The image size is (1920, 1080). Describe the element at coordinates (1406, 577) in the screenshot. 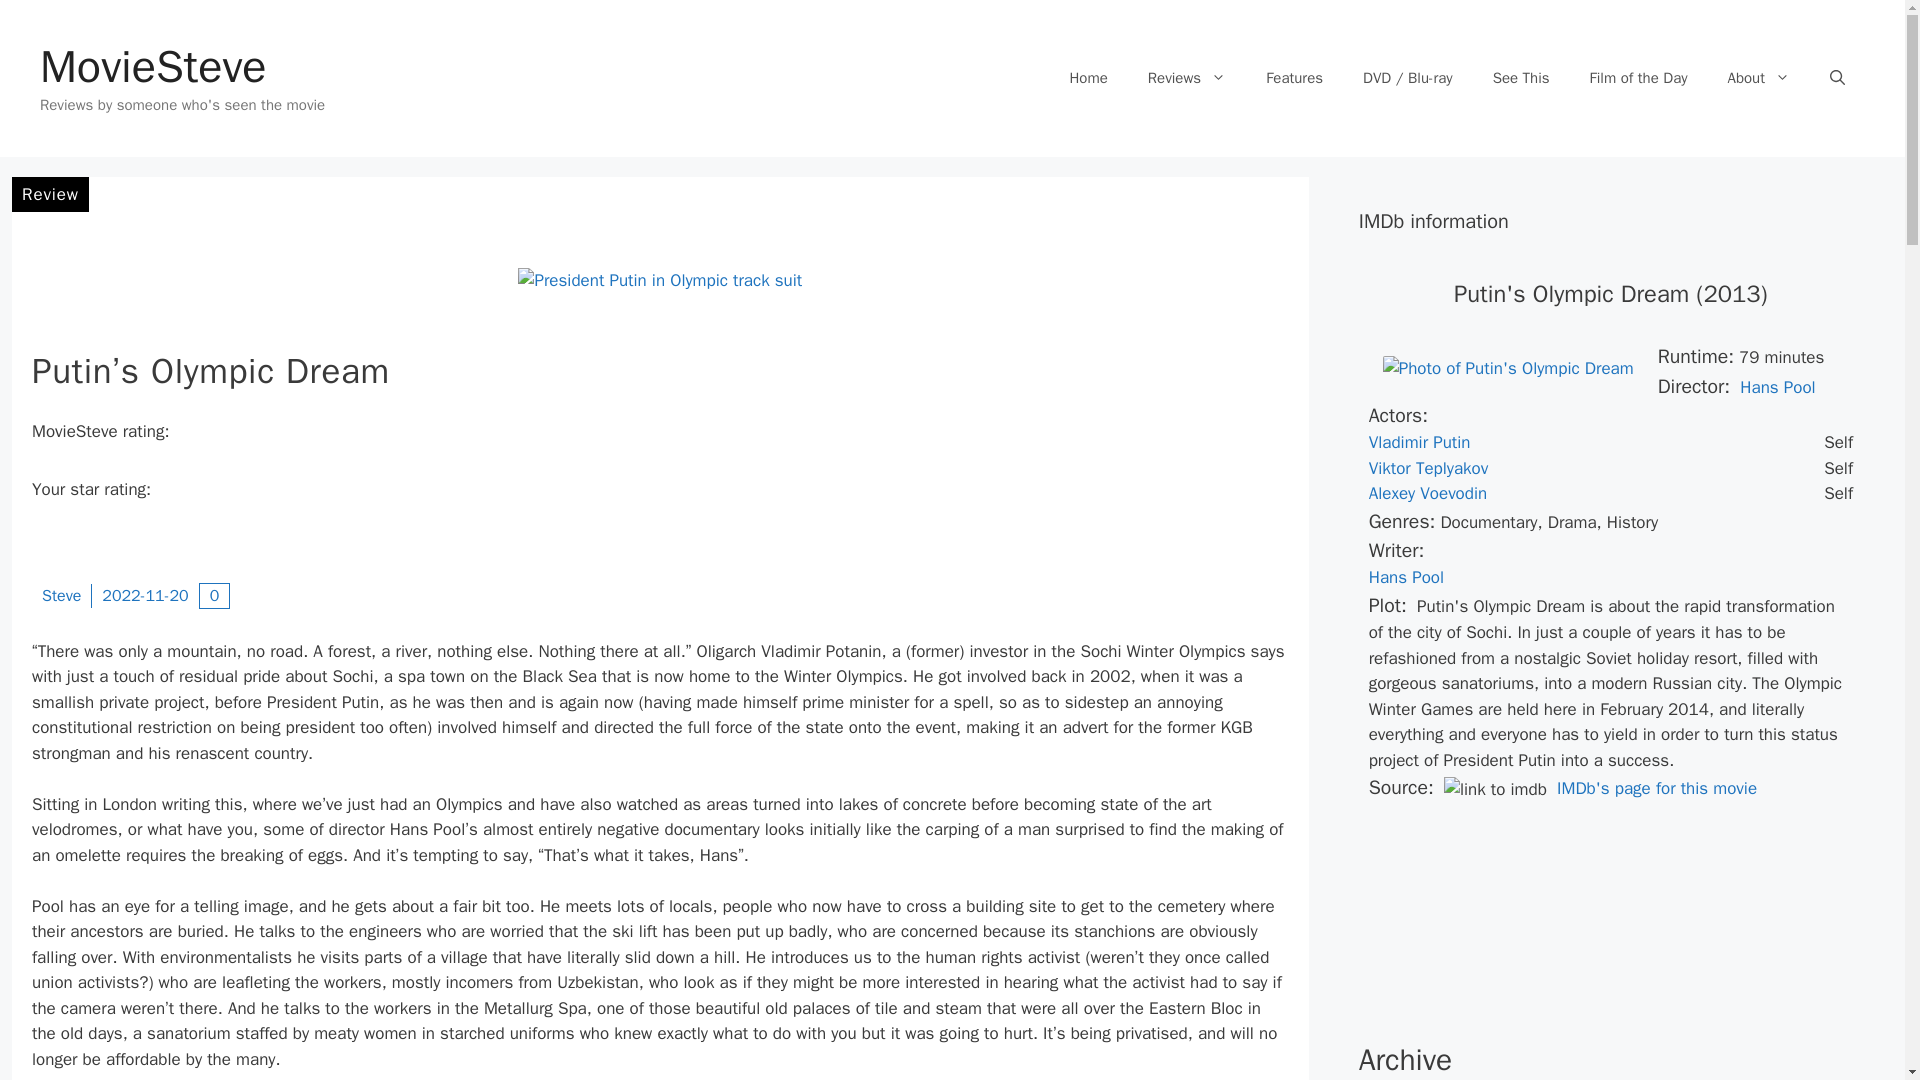

I see `Hans Pool` at that location.